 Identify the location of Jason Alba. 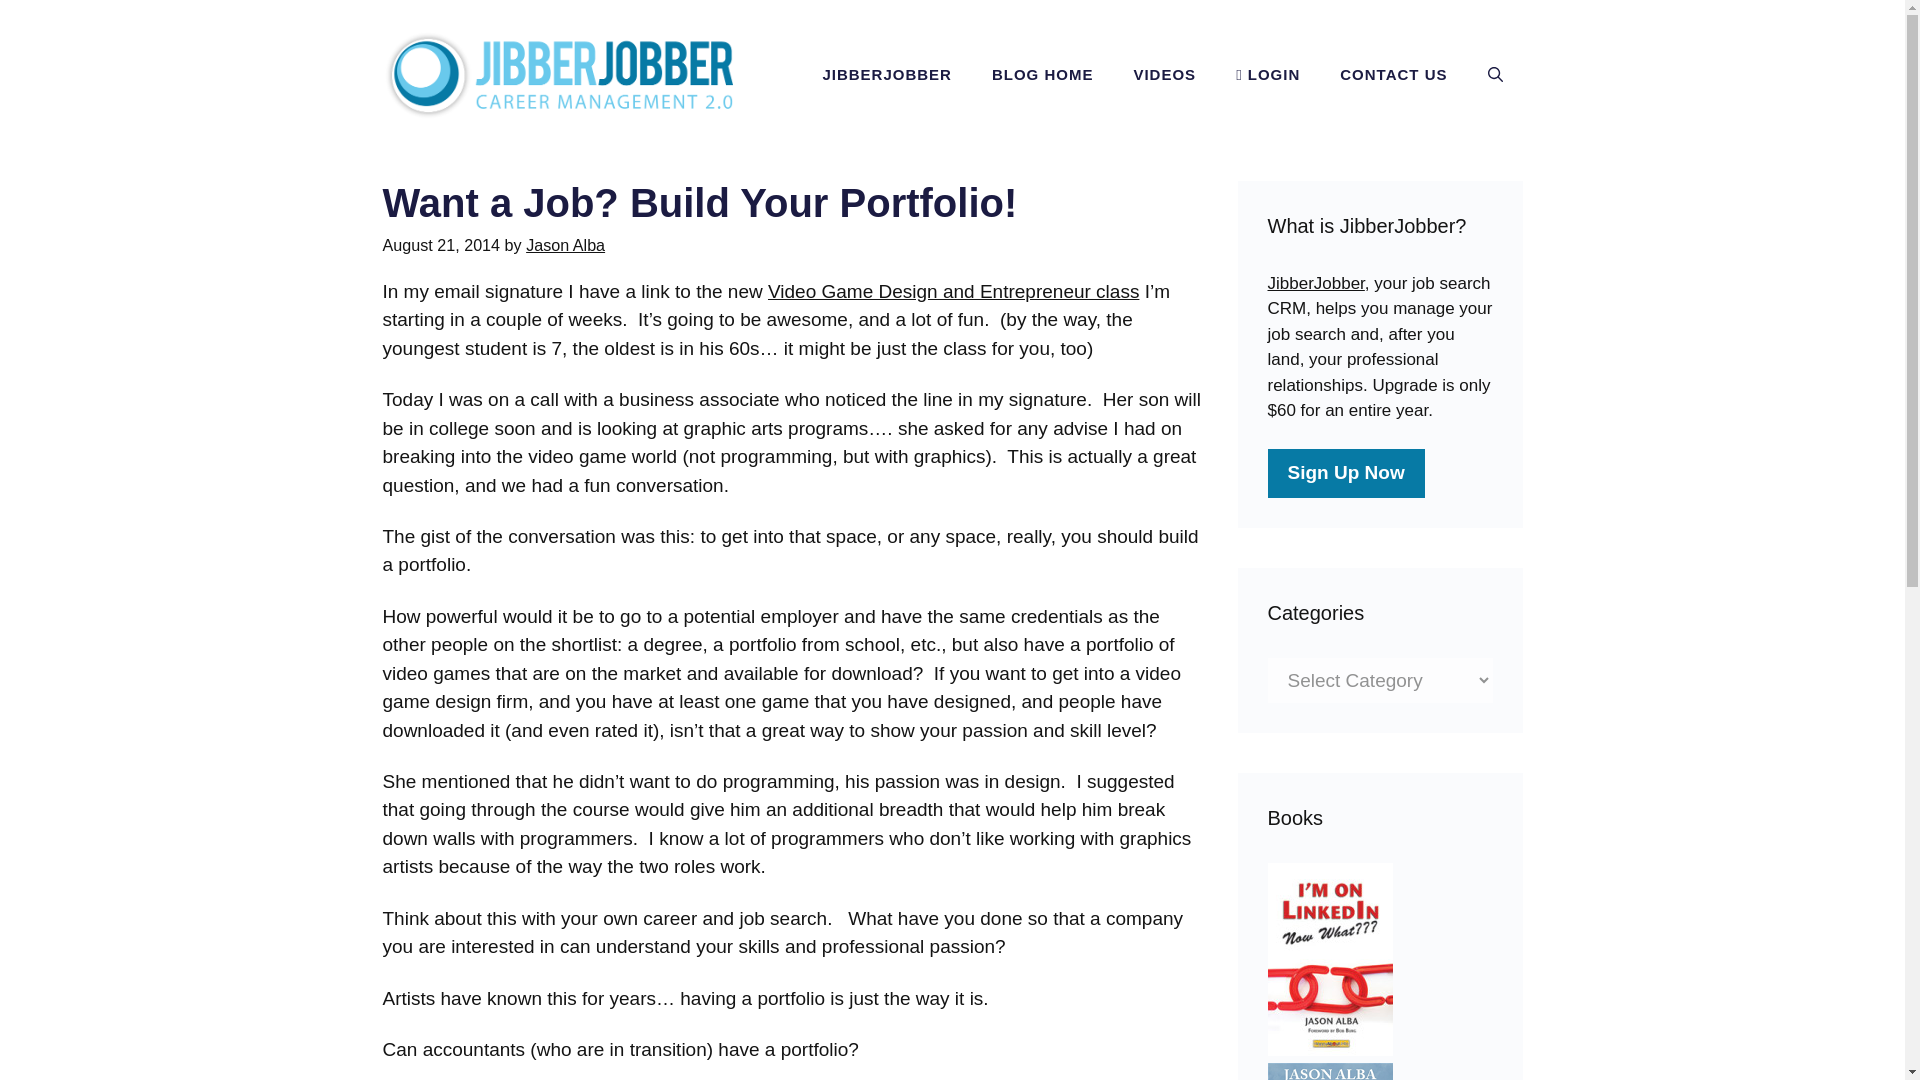
(565, 244).